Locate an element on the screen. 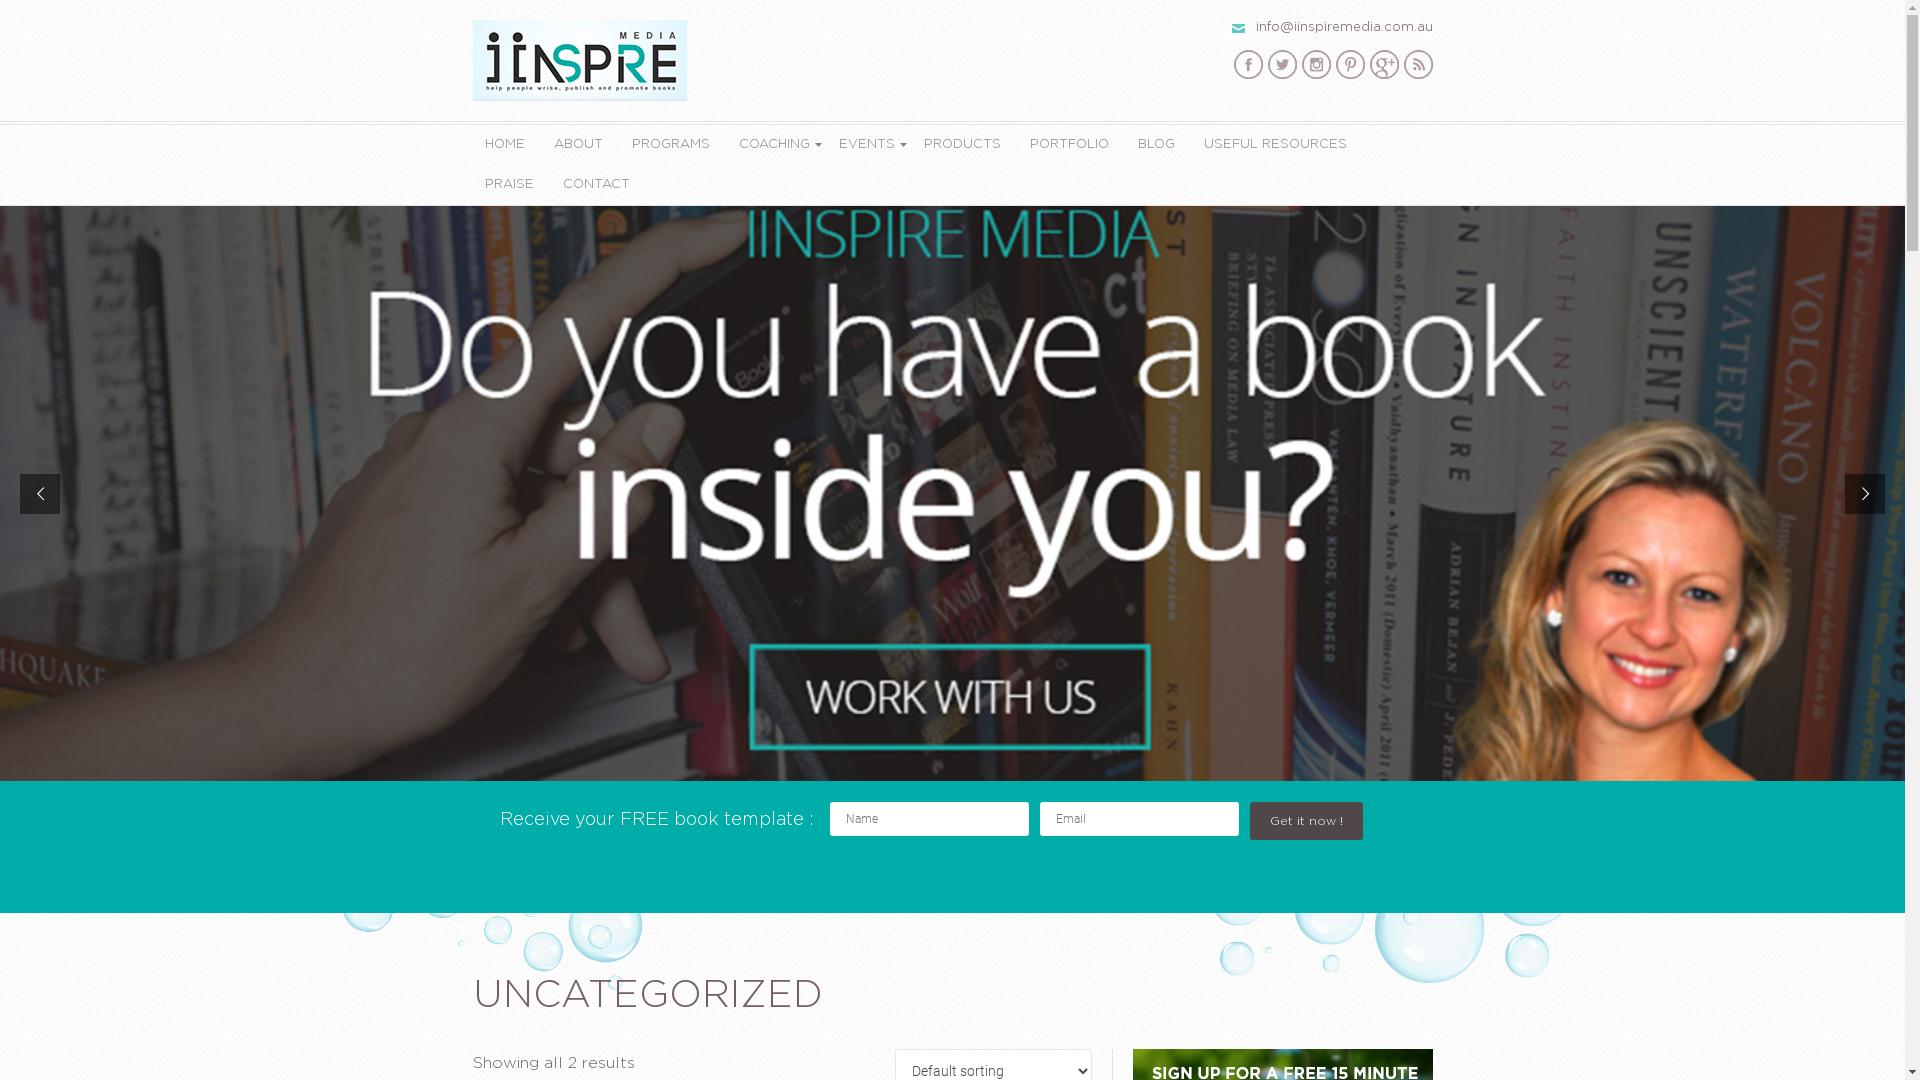 Image resolution: width=1920 pixels, height=1080 pixels. USEFUL RESOURCES is located at coordinates (1276, 145).